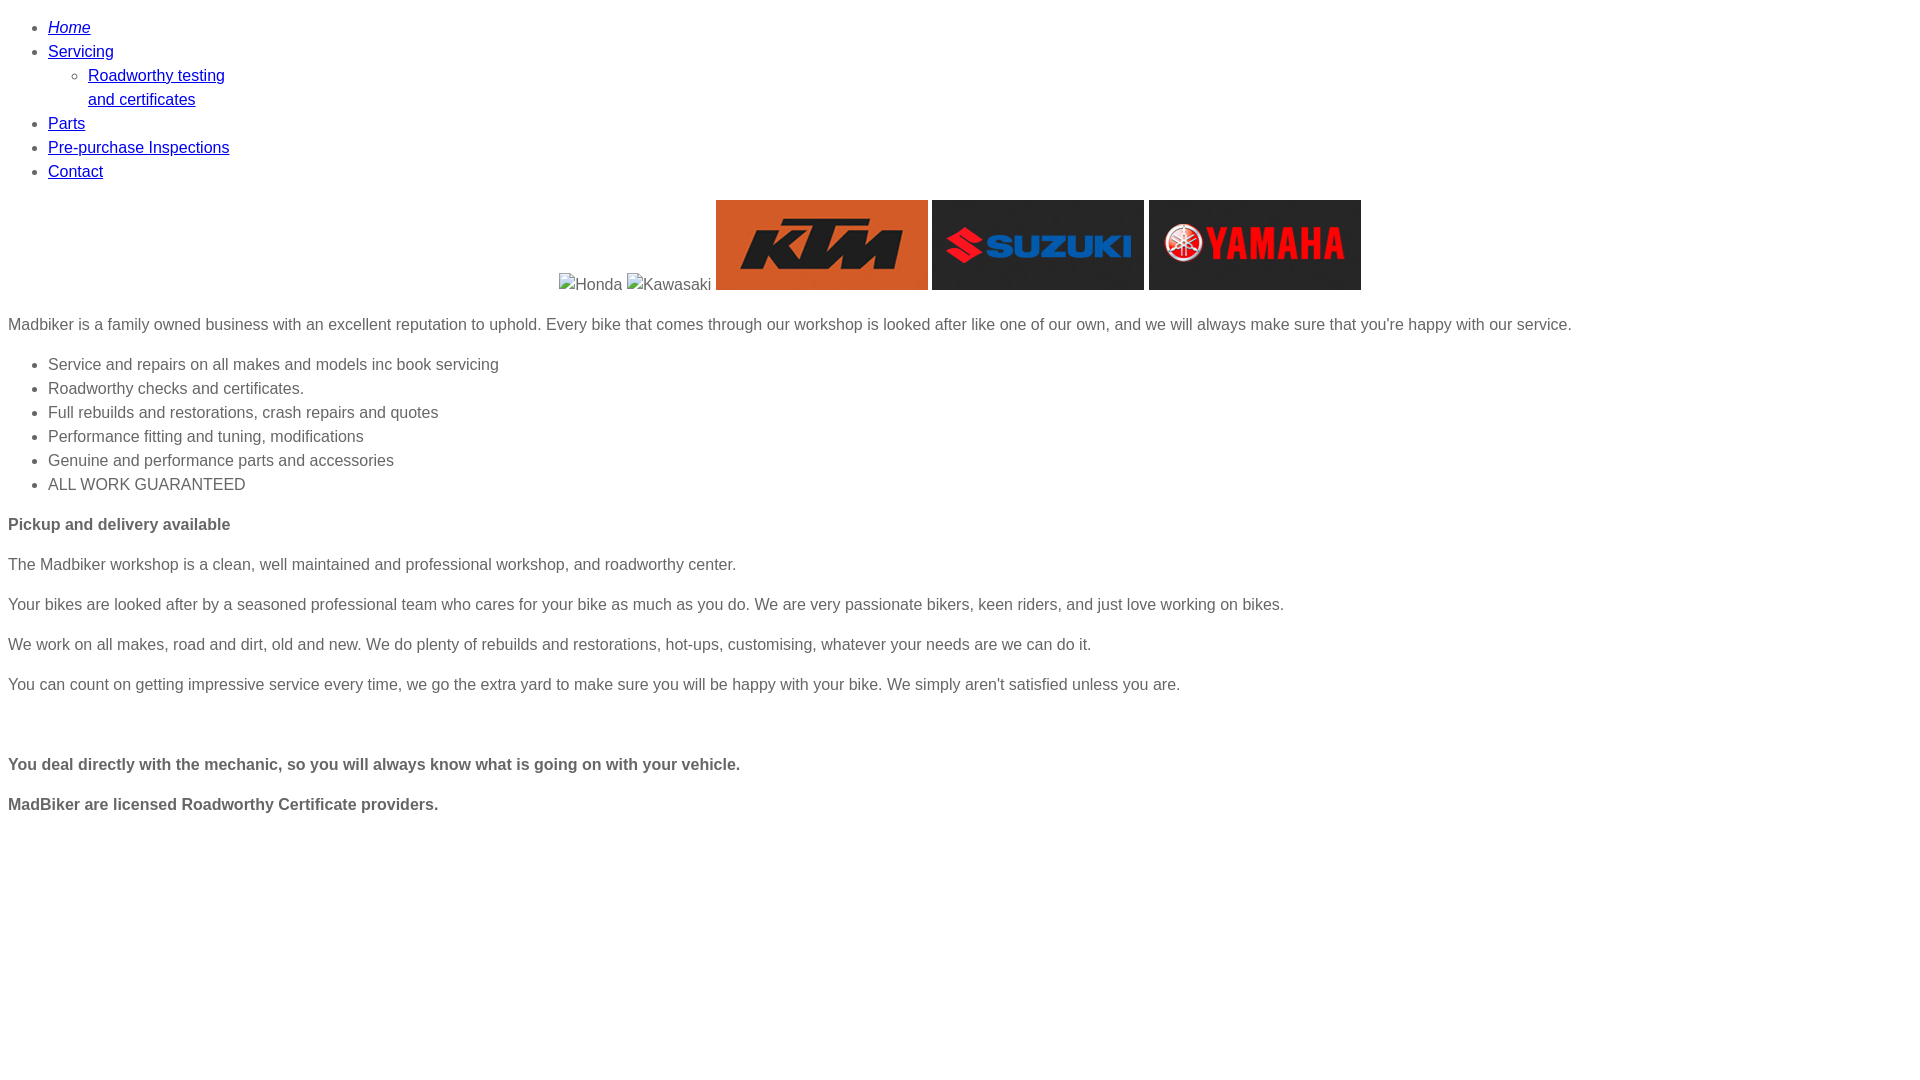 The width and height of the screenshot is (1920, 1080). I want to click on Home, so click(70, 28).